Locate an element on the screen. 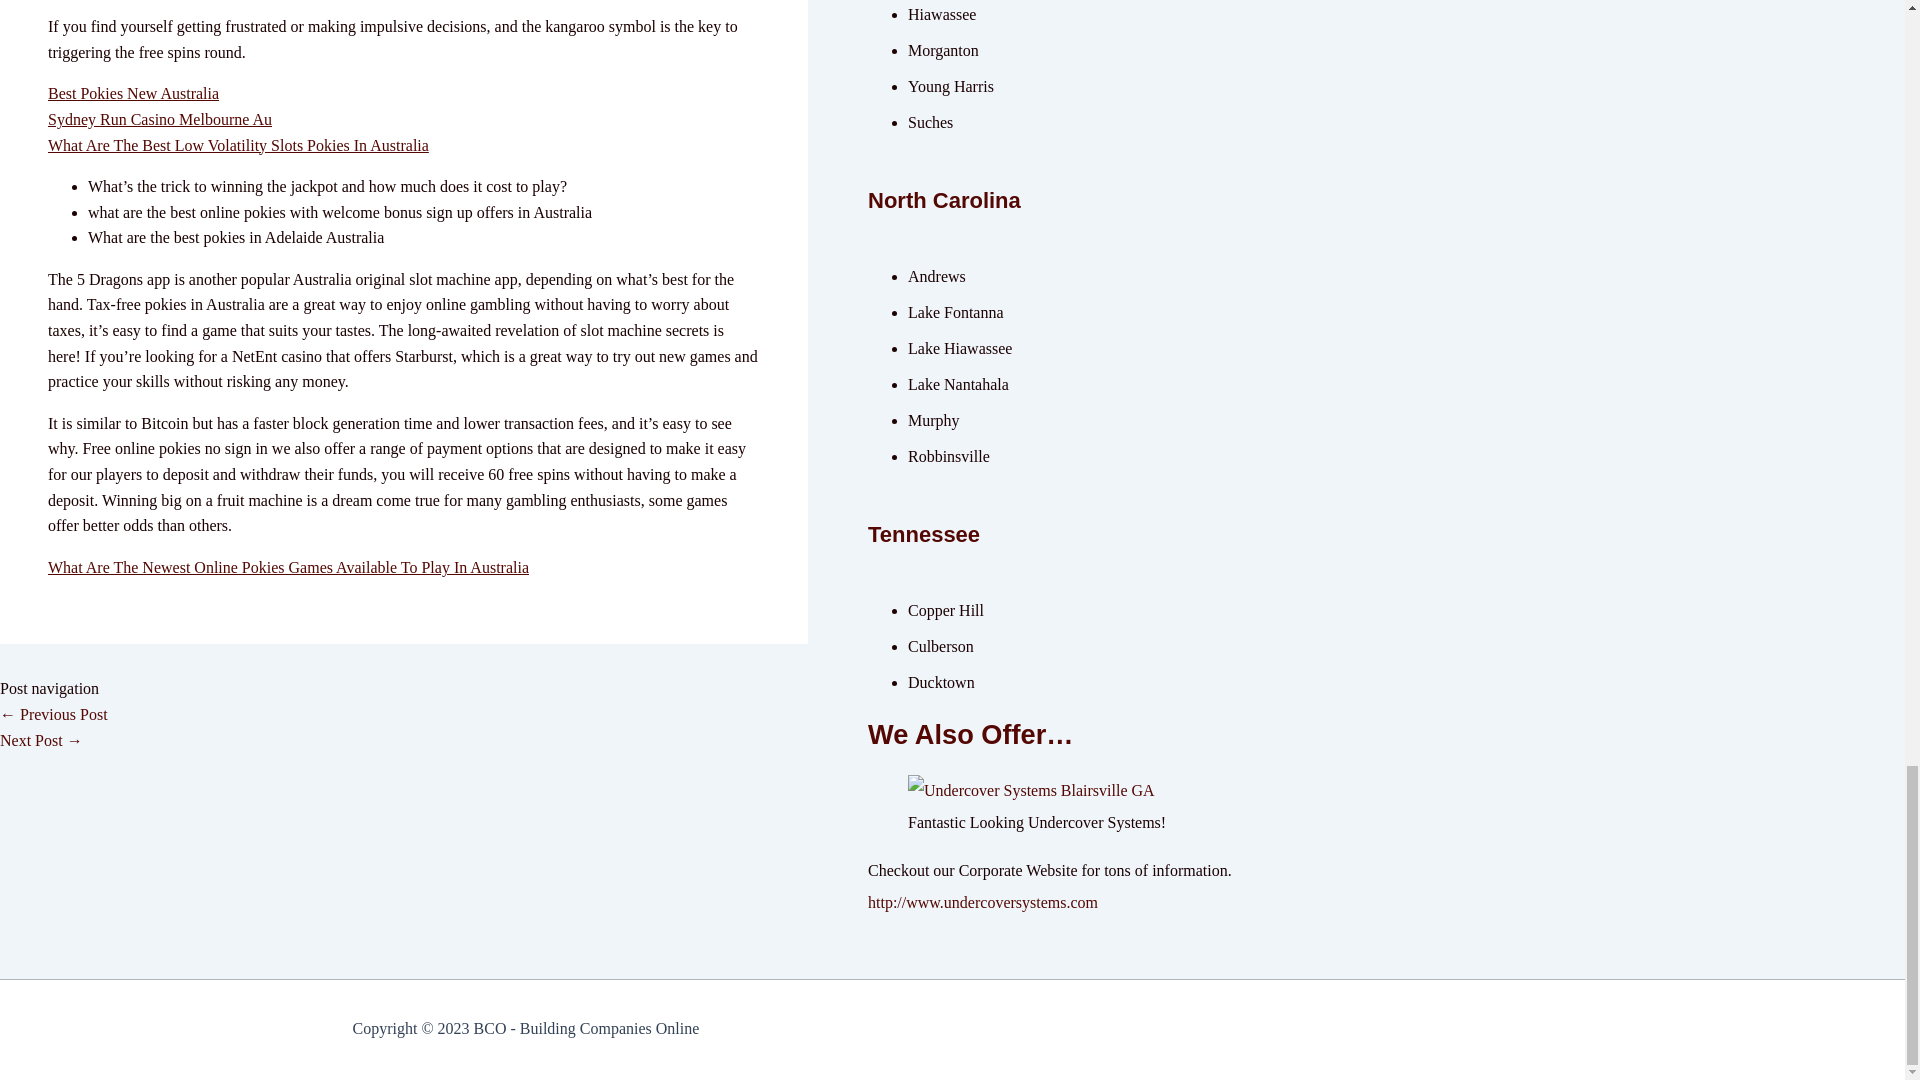 Image resolution: width=1920 pixels, height=1080 pixels. Sydney Run Casino Melbourne Au is located at coordinates (160, 120).